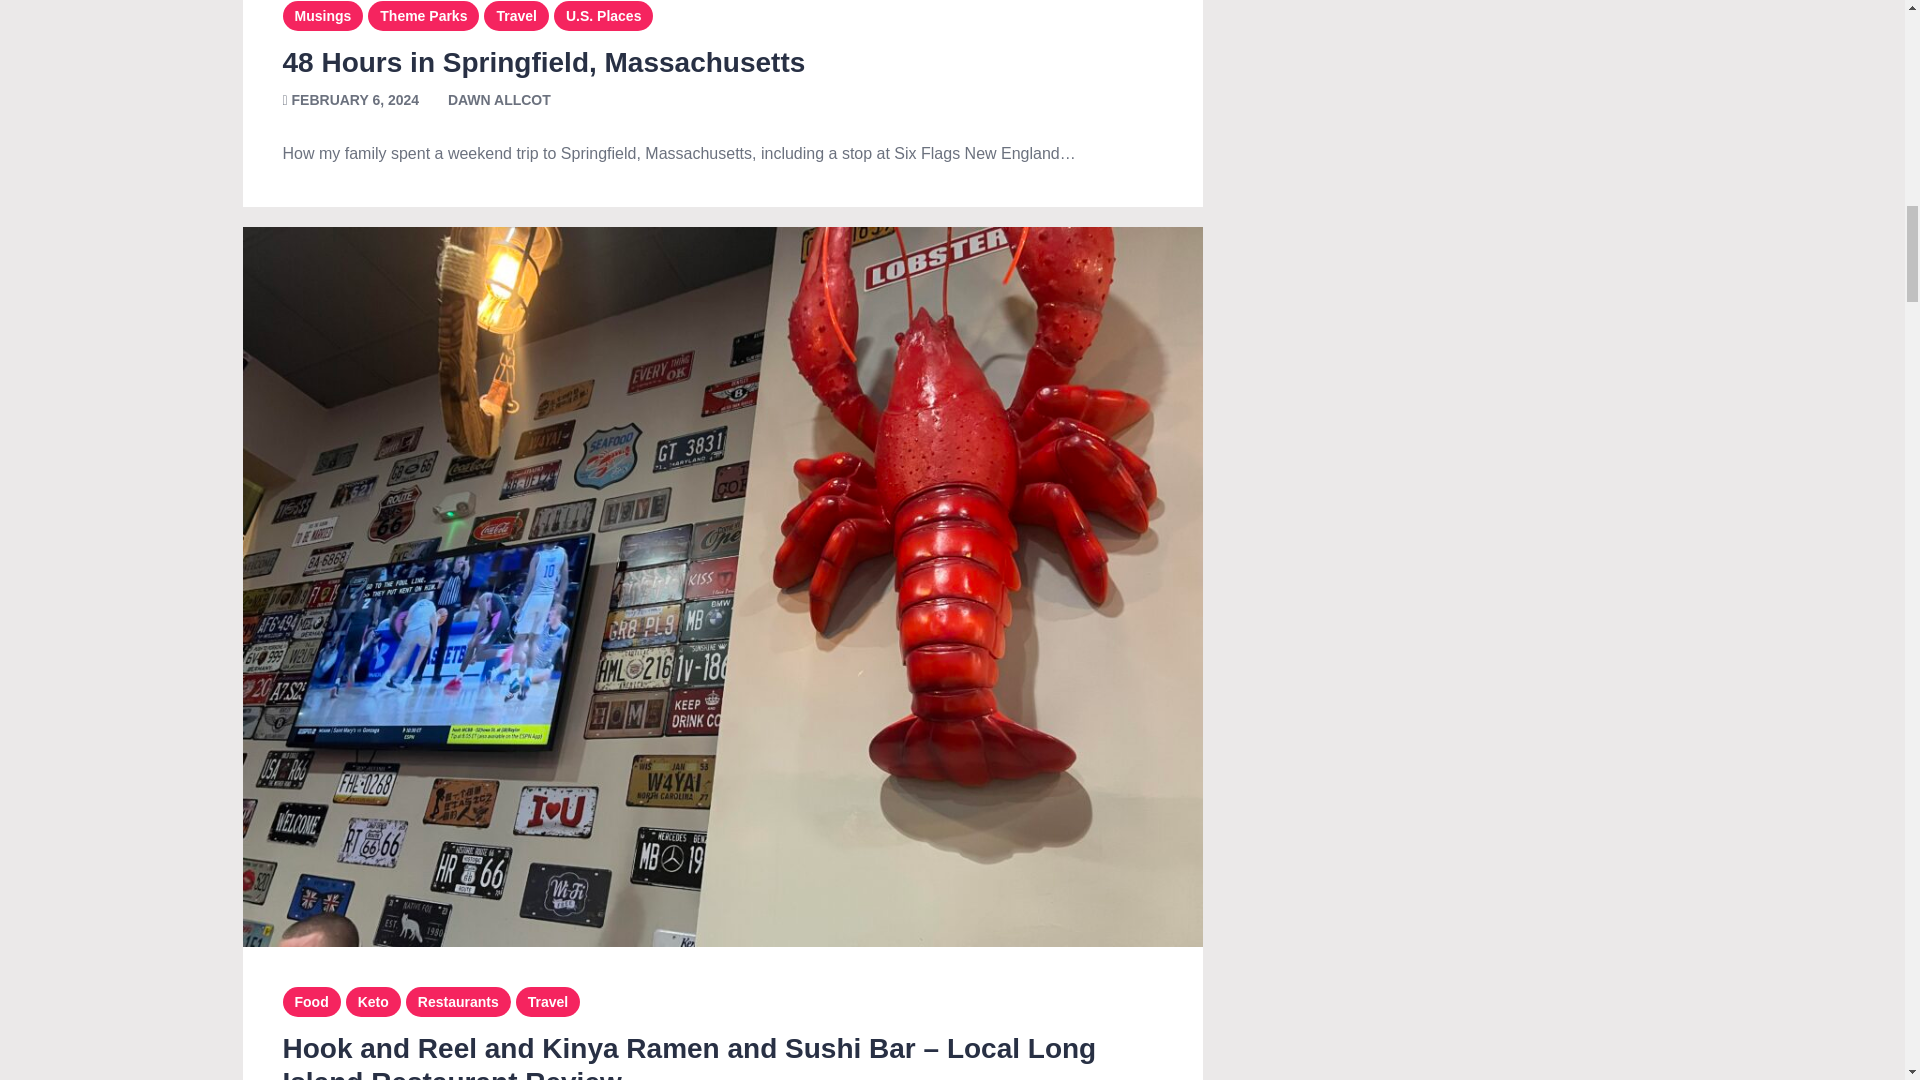 This screenshot has width=1920, height=1080. Describe the element at coordinates (604, 15) in the screenshot. I see `U.S. Places` at that location.